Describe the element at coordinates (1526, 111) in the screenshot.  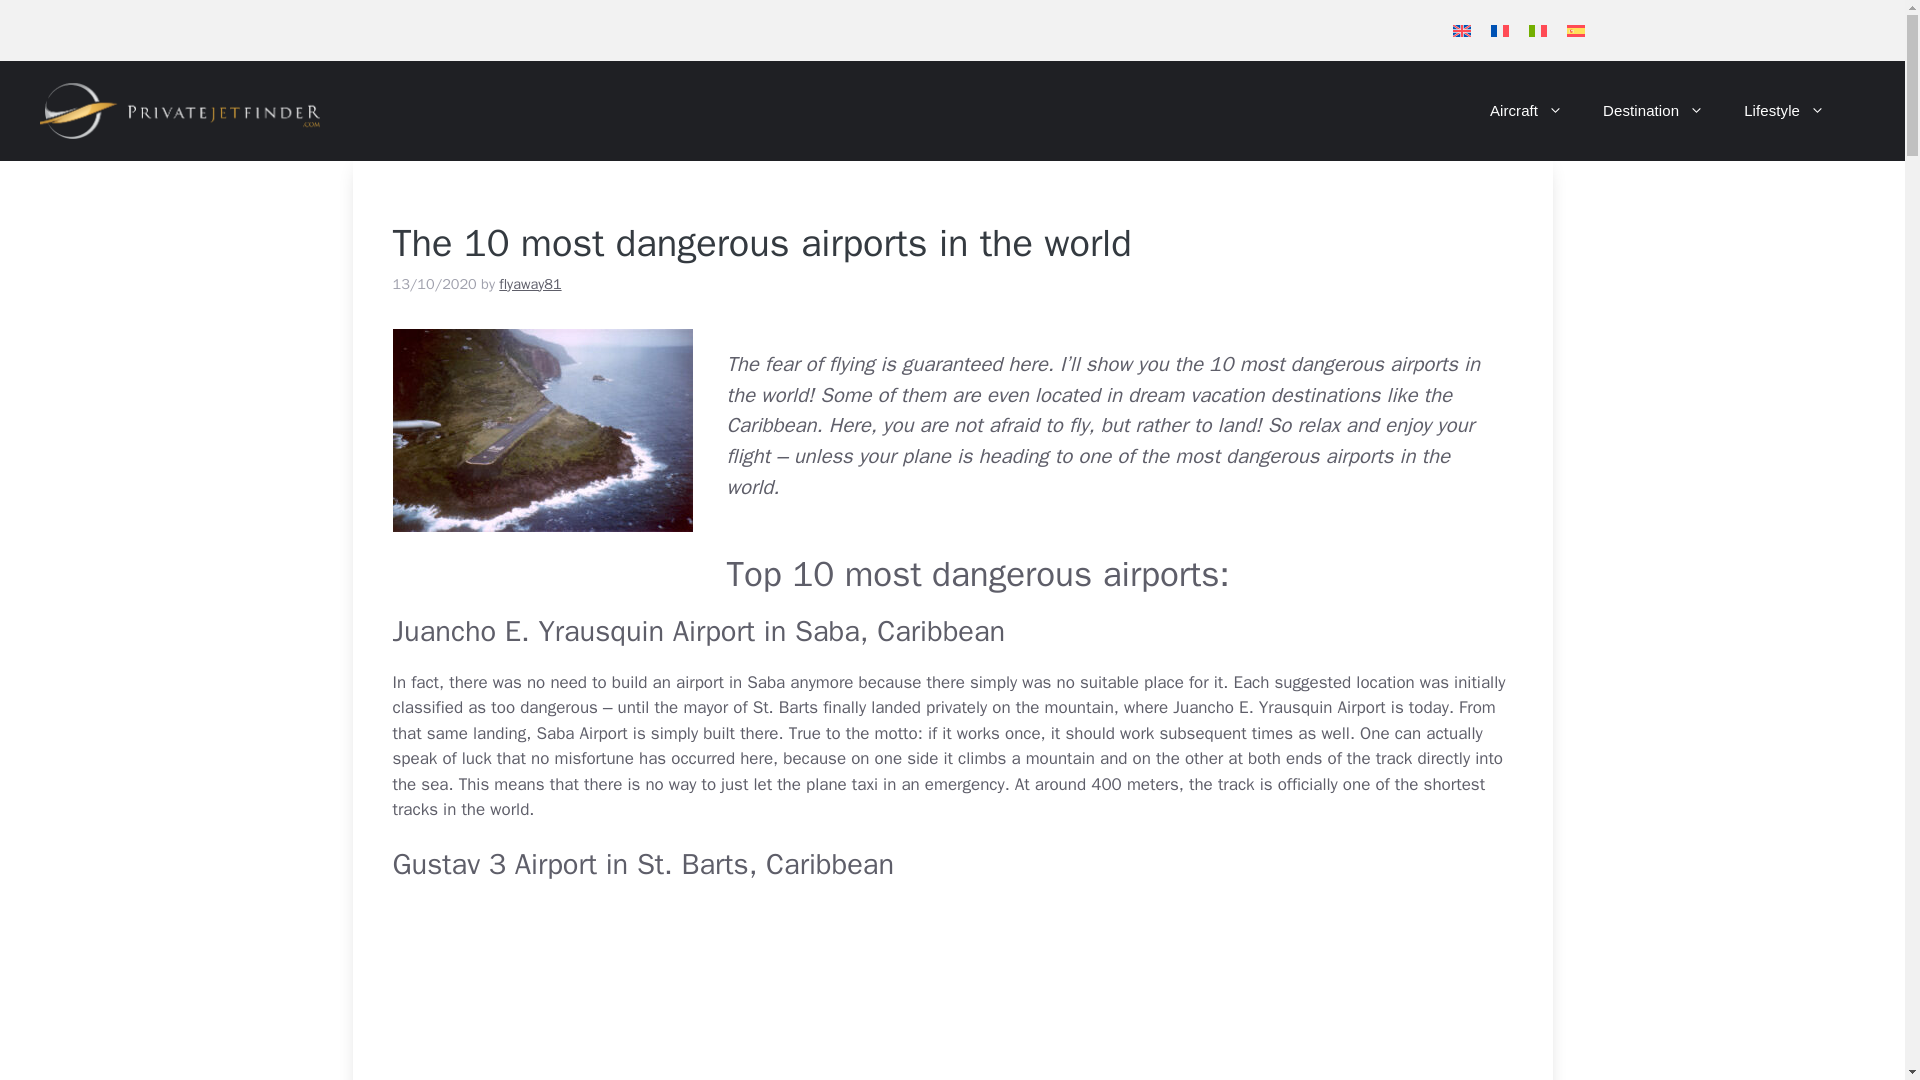
I see `Aircraft` at that location.